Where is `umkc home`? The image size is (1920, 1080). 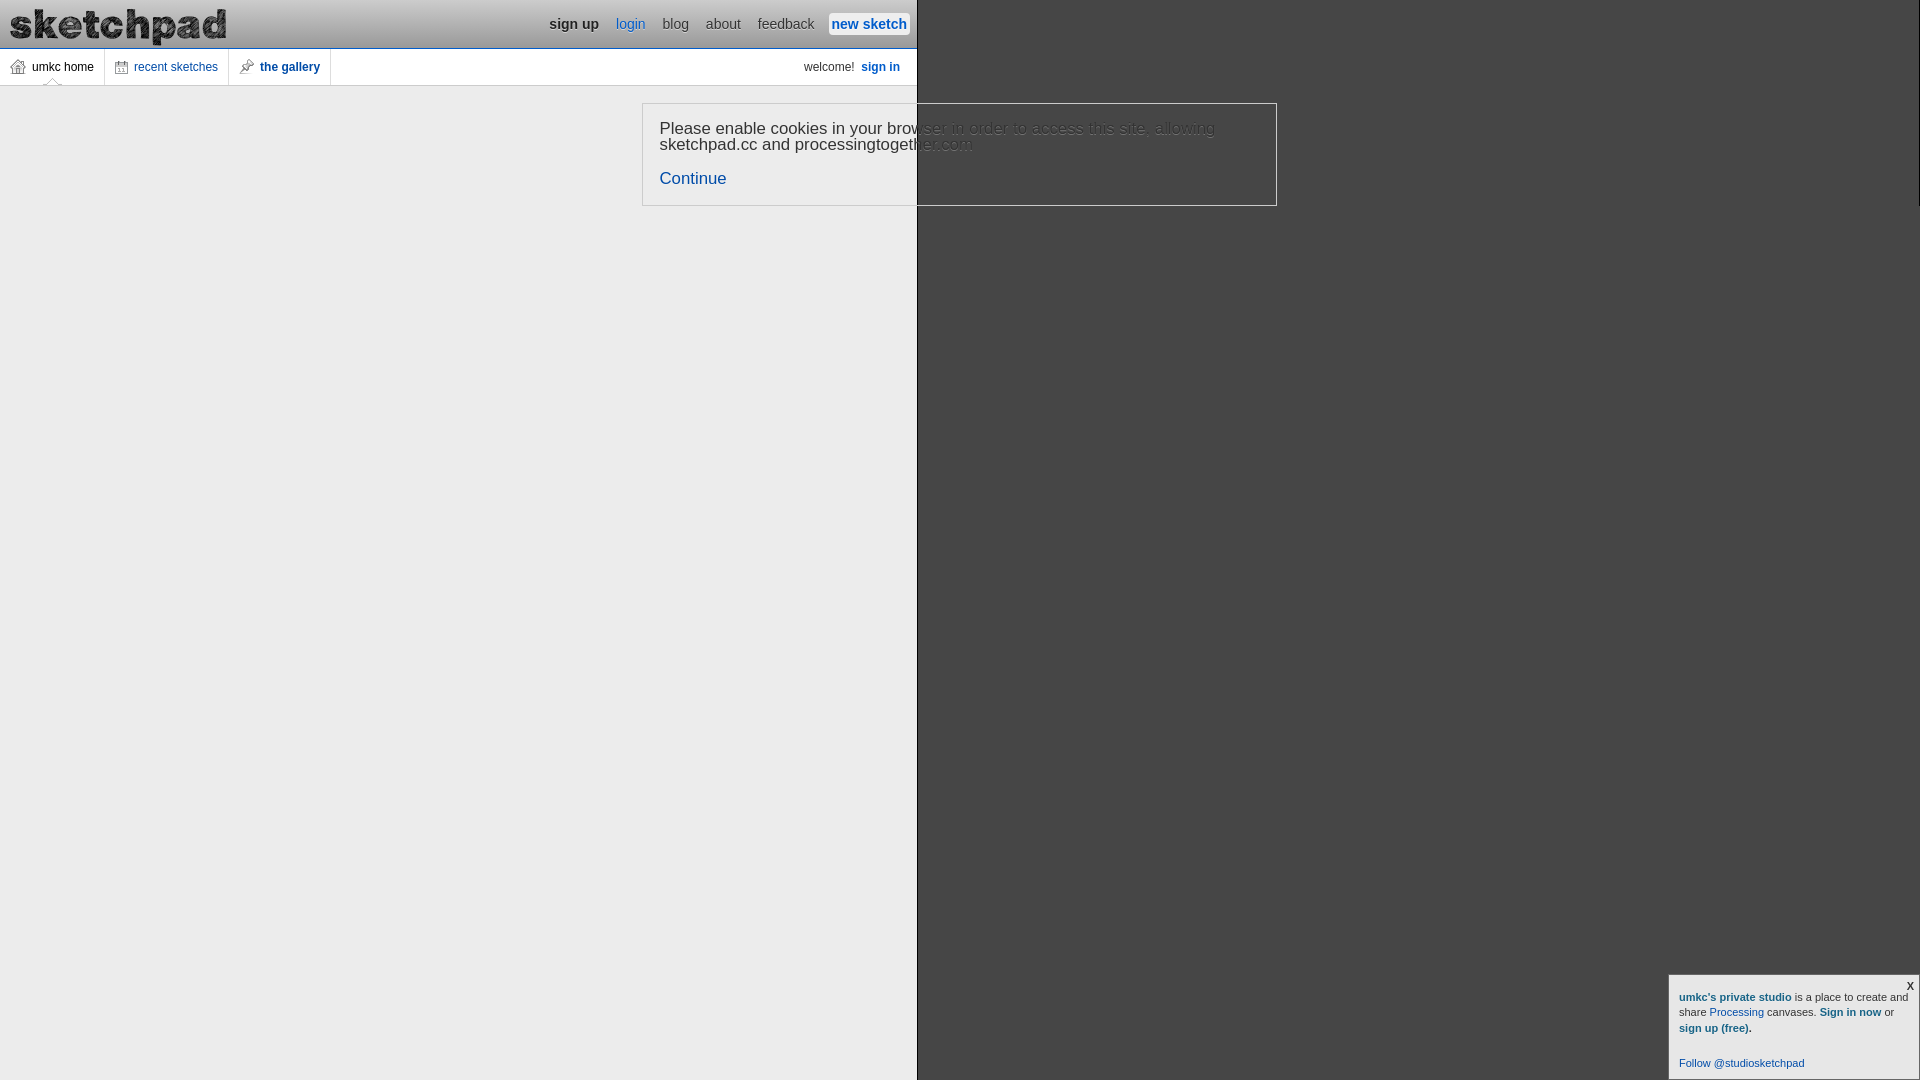 umkc home is located at coordinates (52, 67).